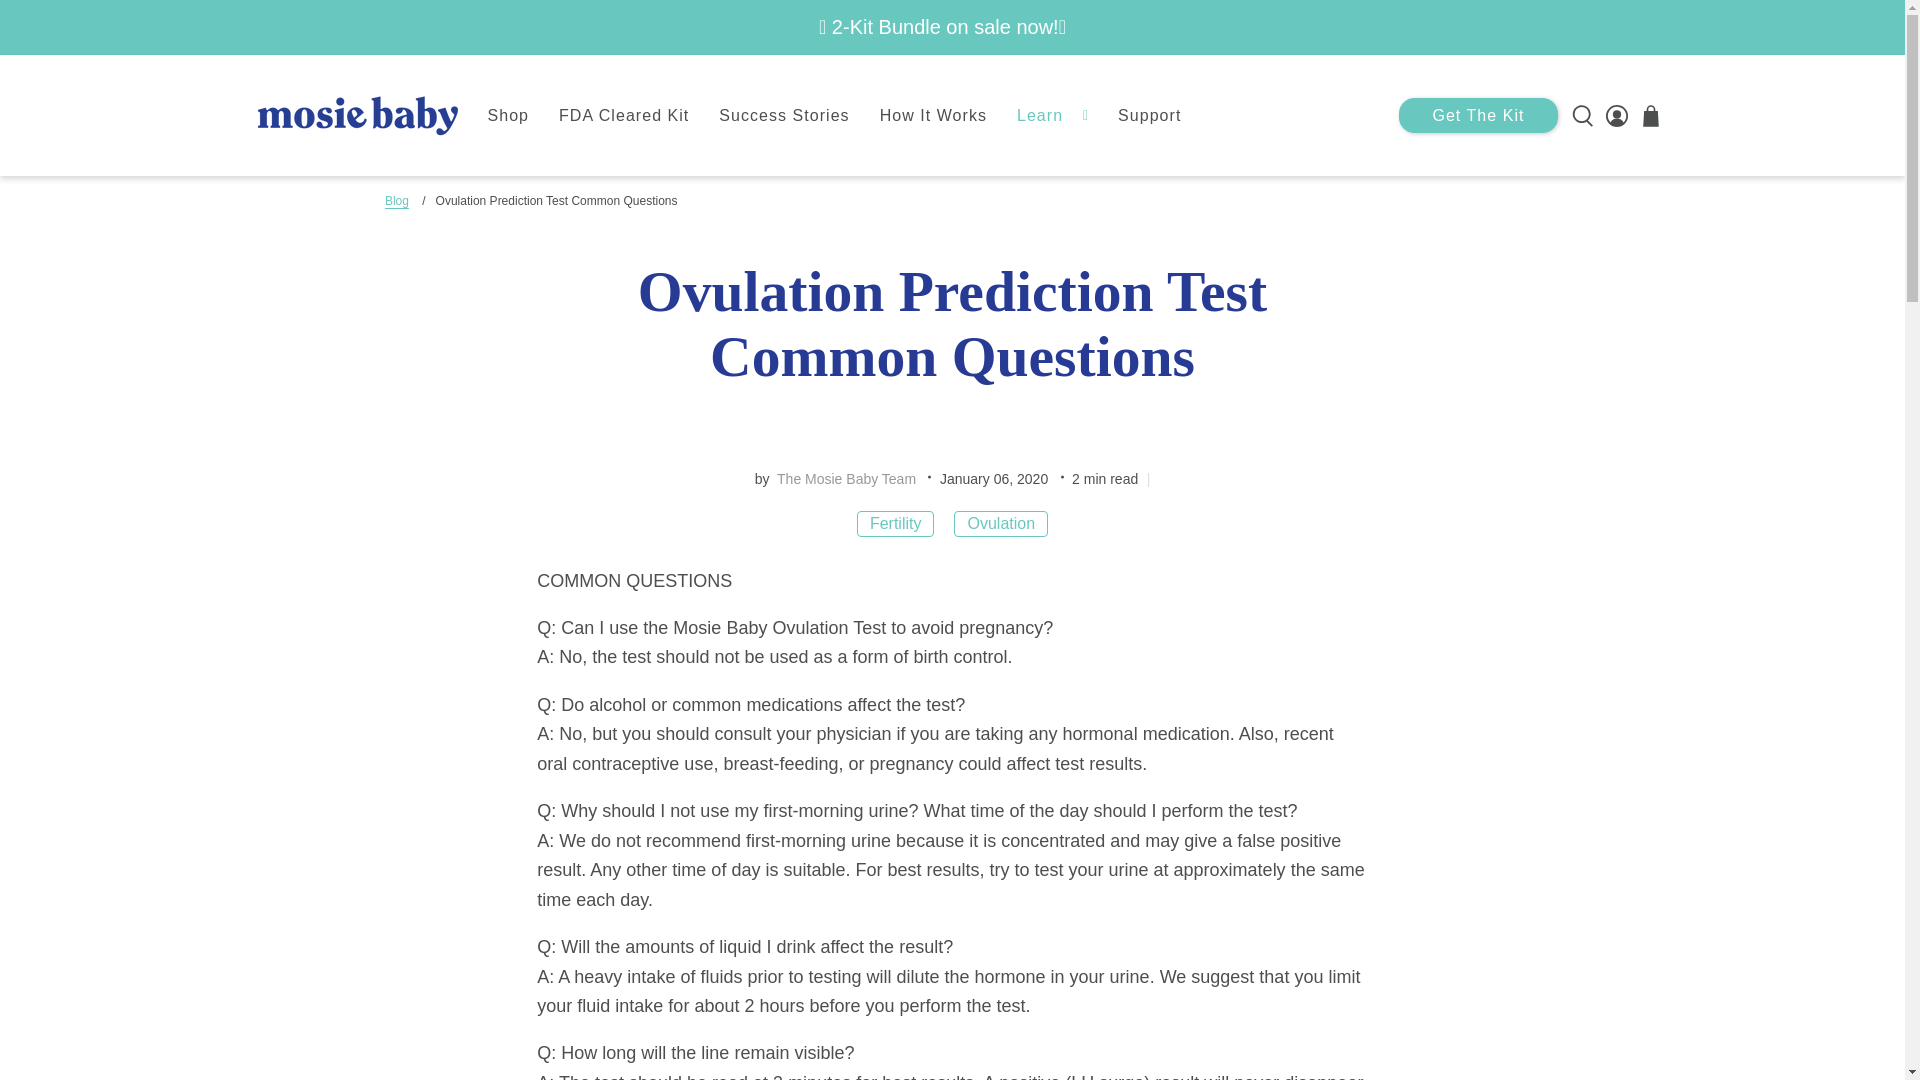 The image size is (1920, 1080). Describe the element at coordinates (358, 114) in the screenshot. I see `Mosie Baby` at that location.